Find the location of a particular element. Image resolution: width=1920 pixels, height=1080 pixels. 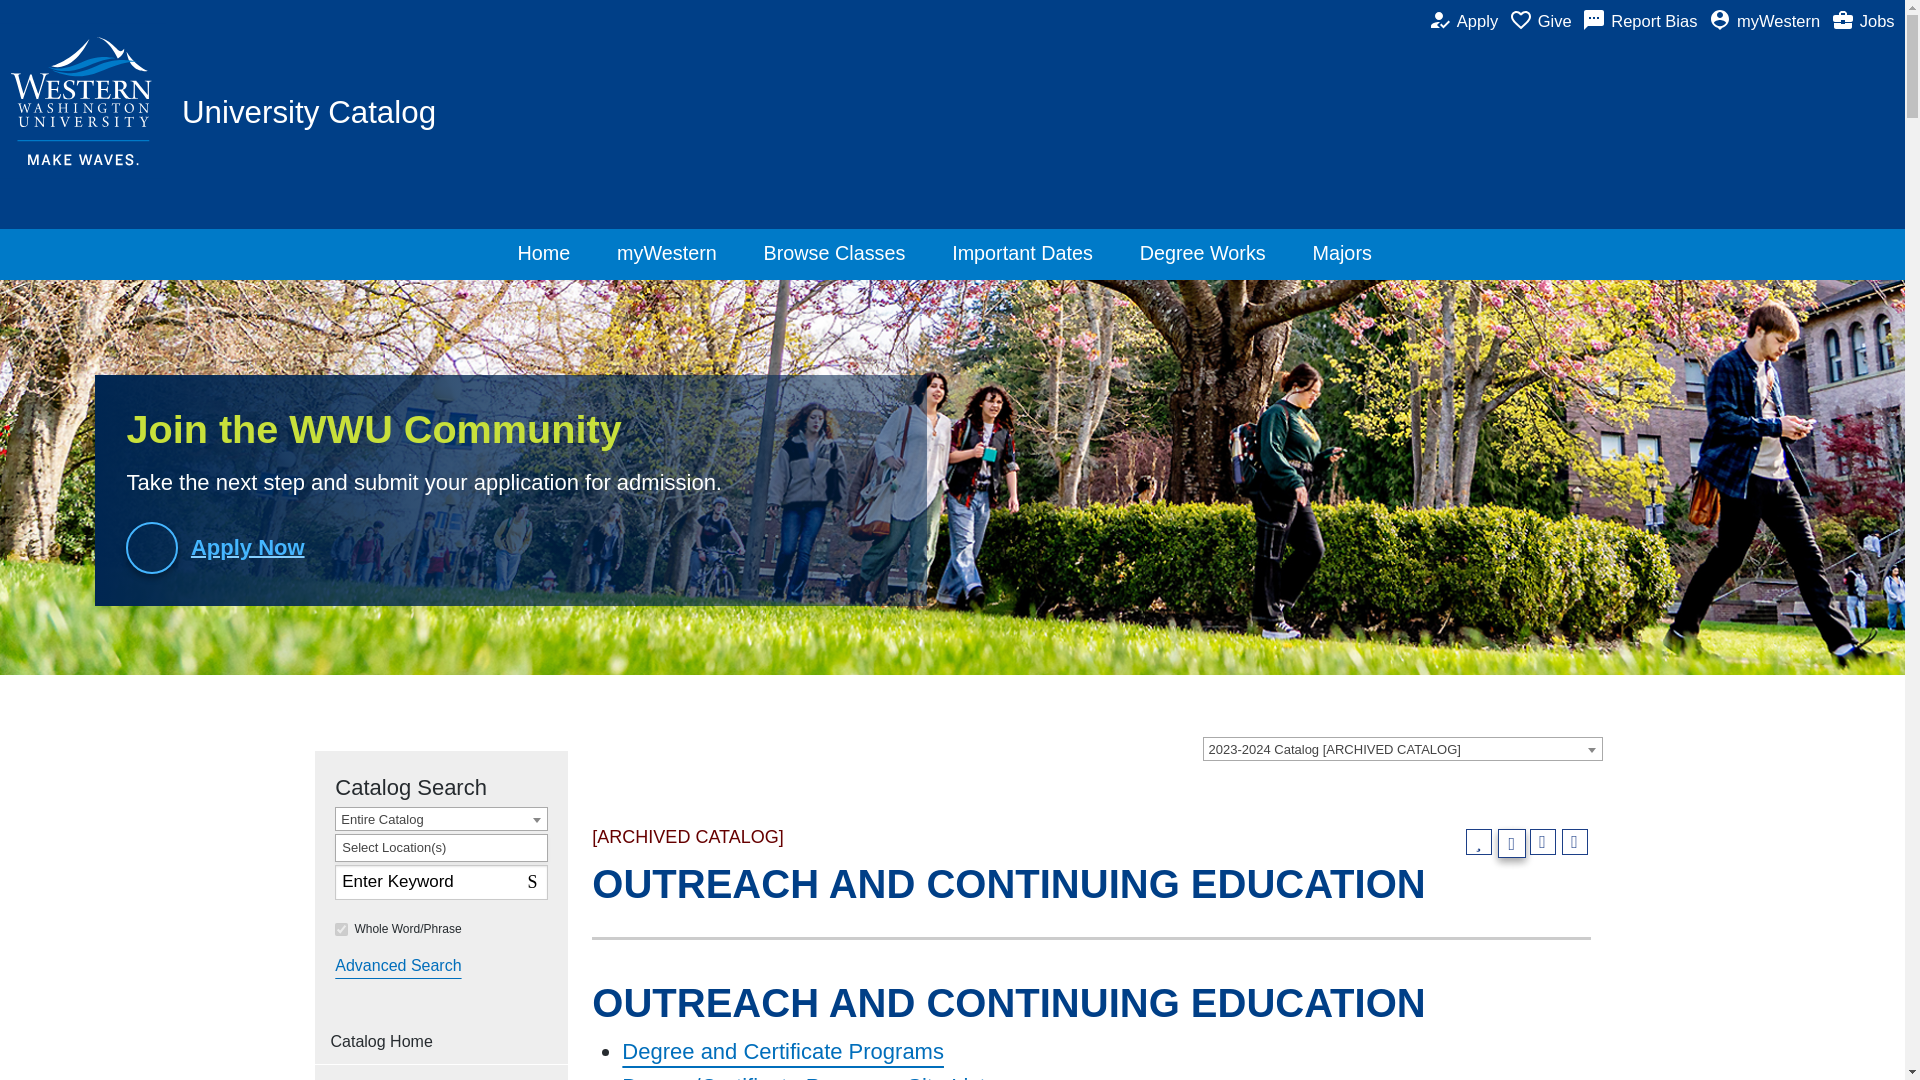

Western Logo is located at coordinates (84, 101).